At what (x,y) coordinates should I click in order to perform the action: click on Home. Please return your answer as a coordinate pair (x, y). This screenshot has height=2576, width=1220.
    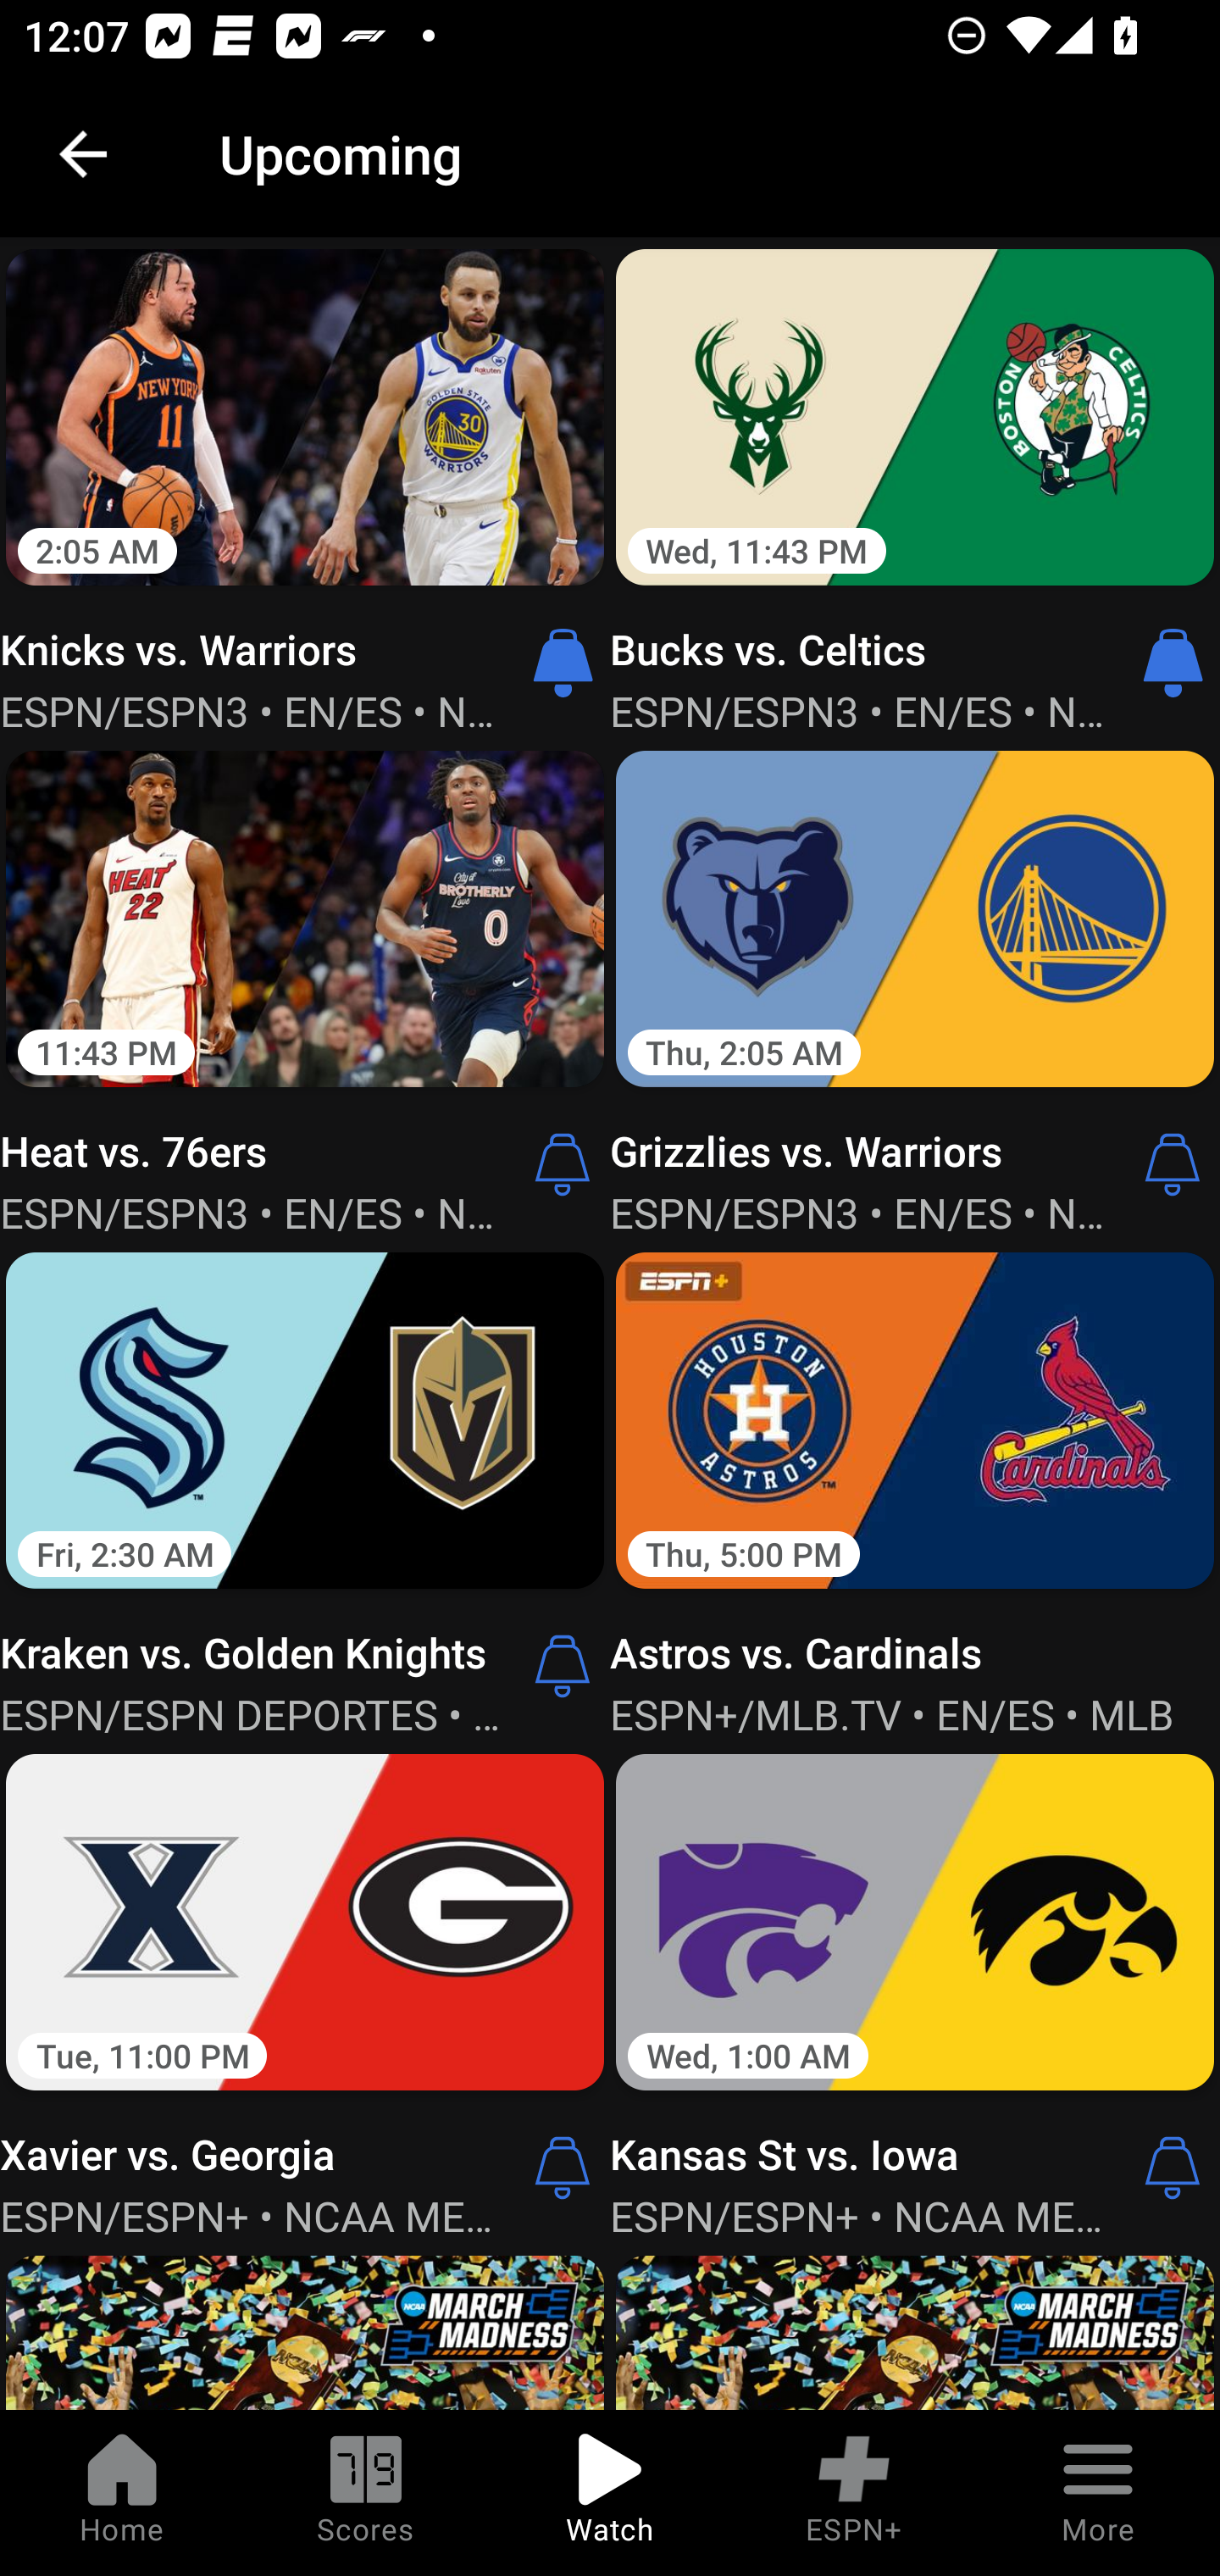
    Looking at the image, I should click on (122, 2493).